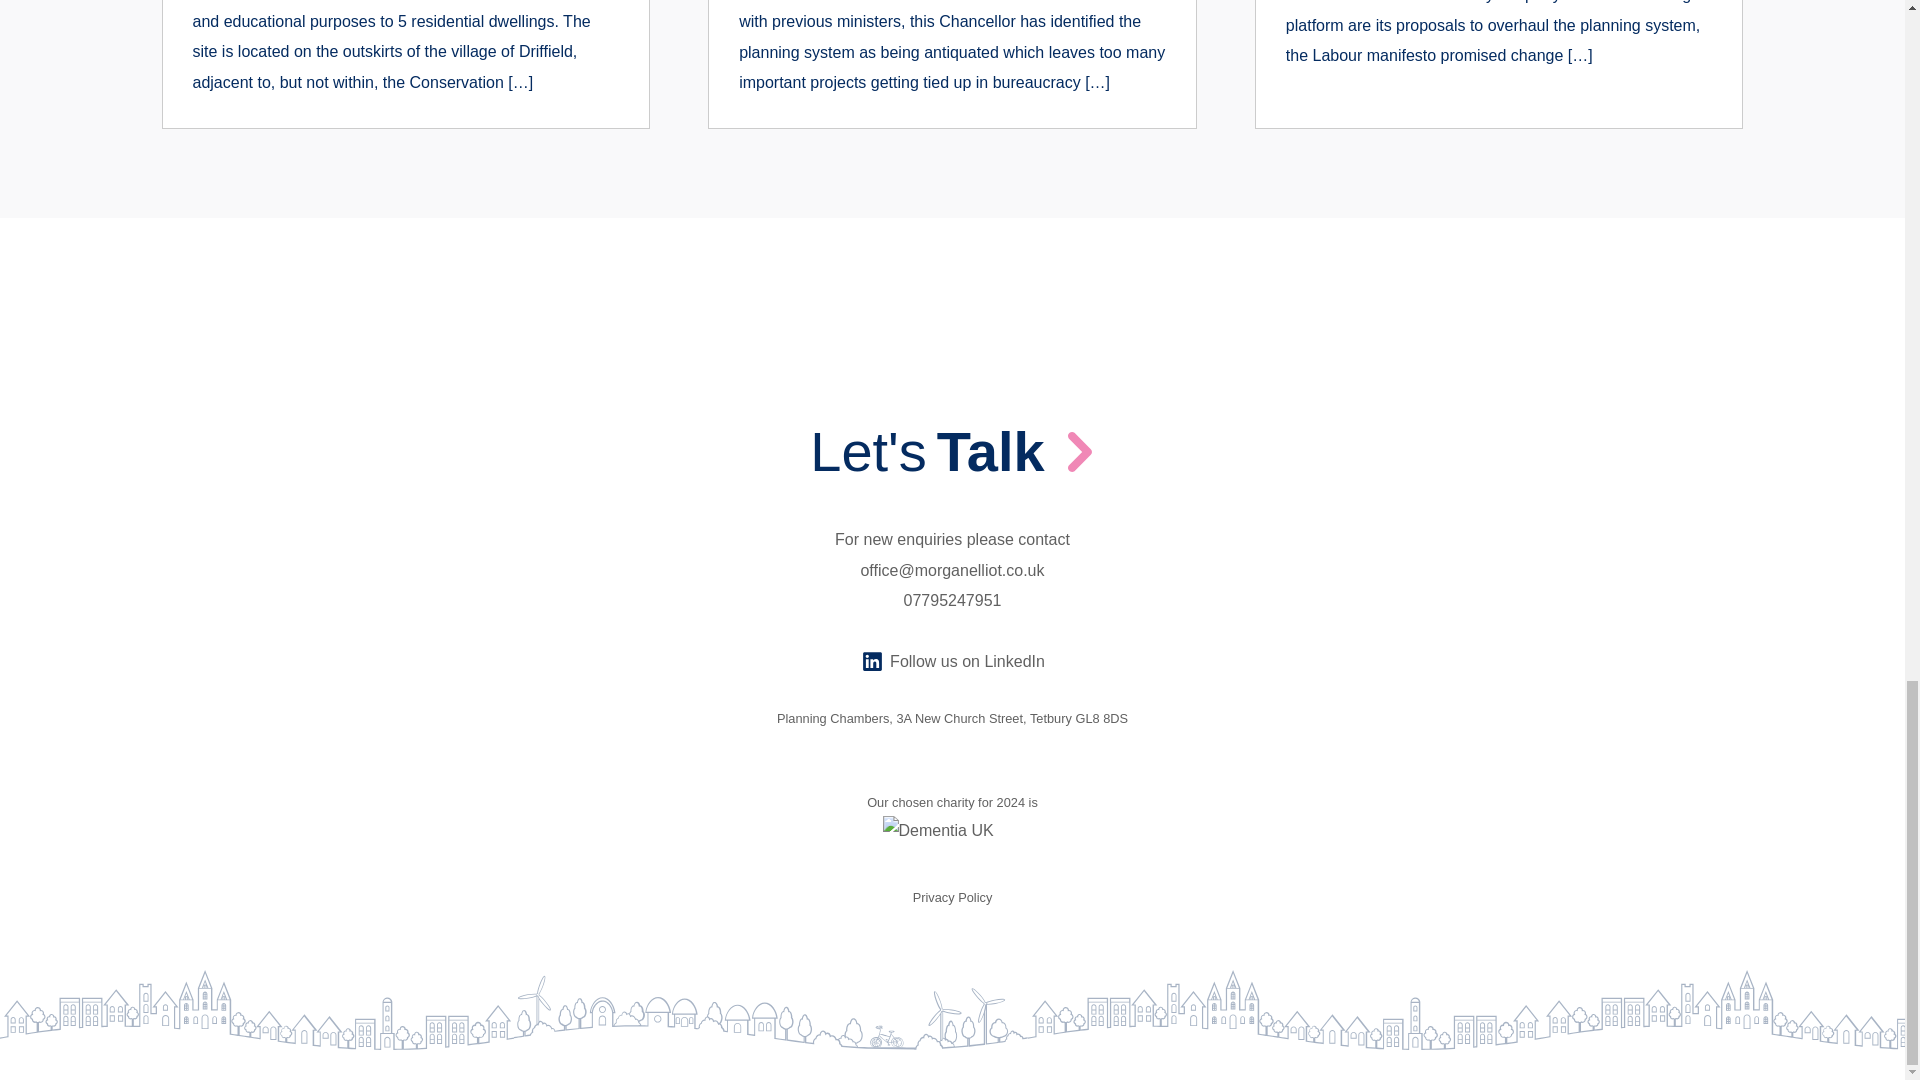 The image size is (1920, 1080). Describe the element at coordinates (952, 662) in the screenshot. I see `Follow us on LinkedIn` at that location.